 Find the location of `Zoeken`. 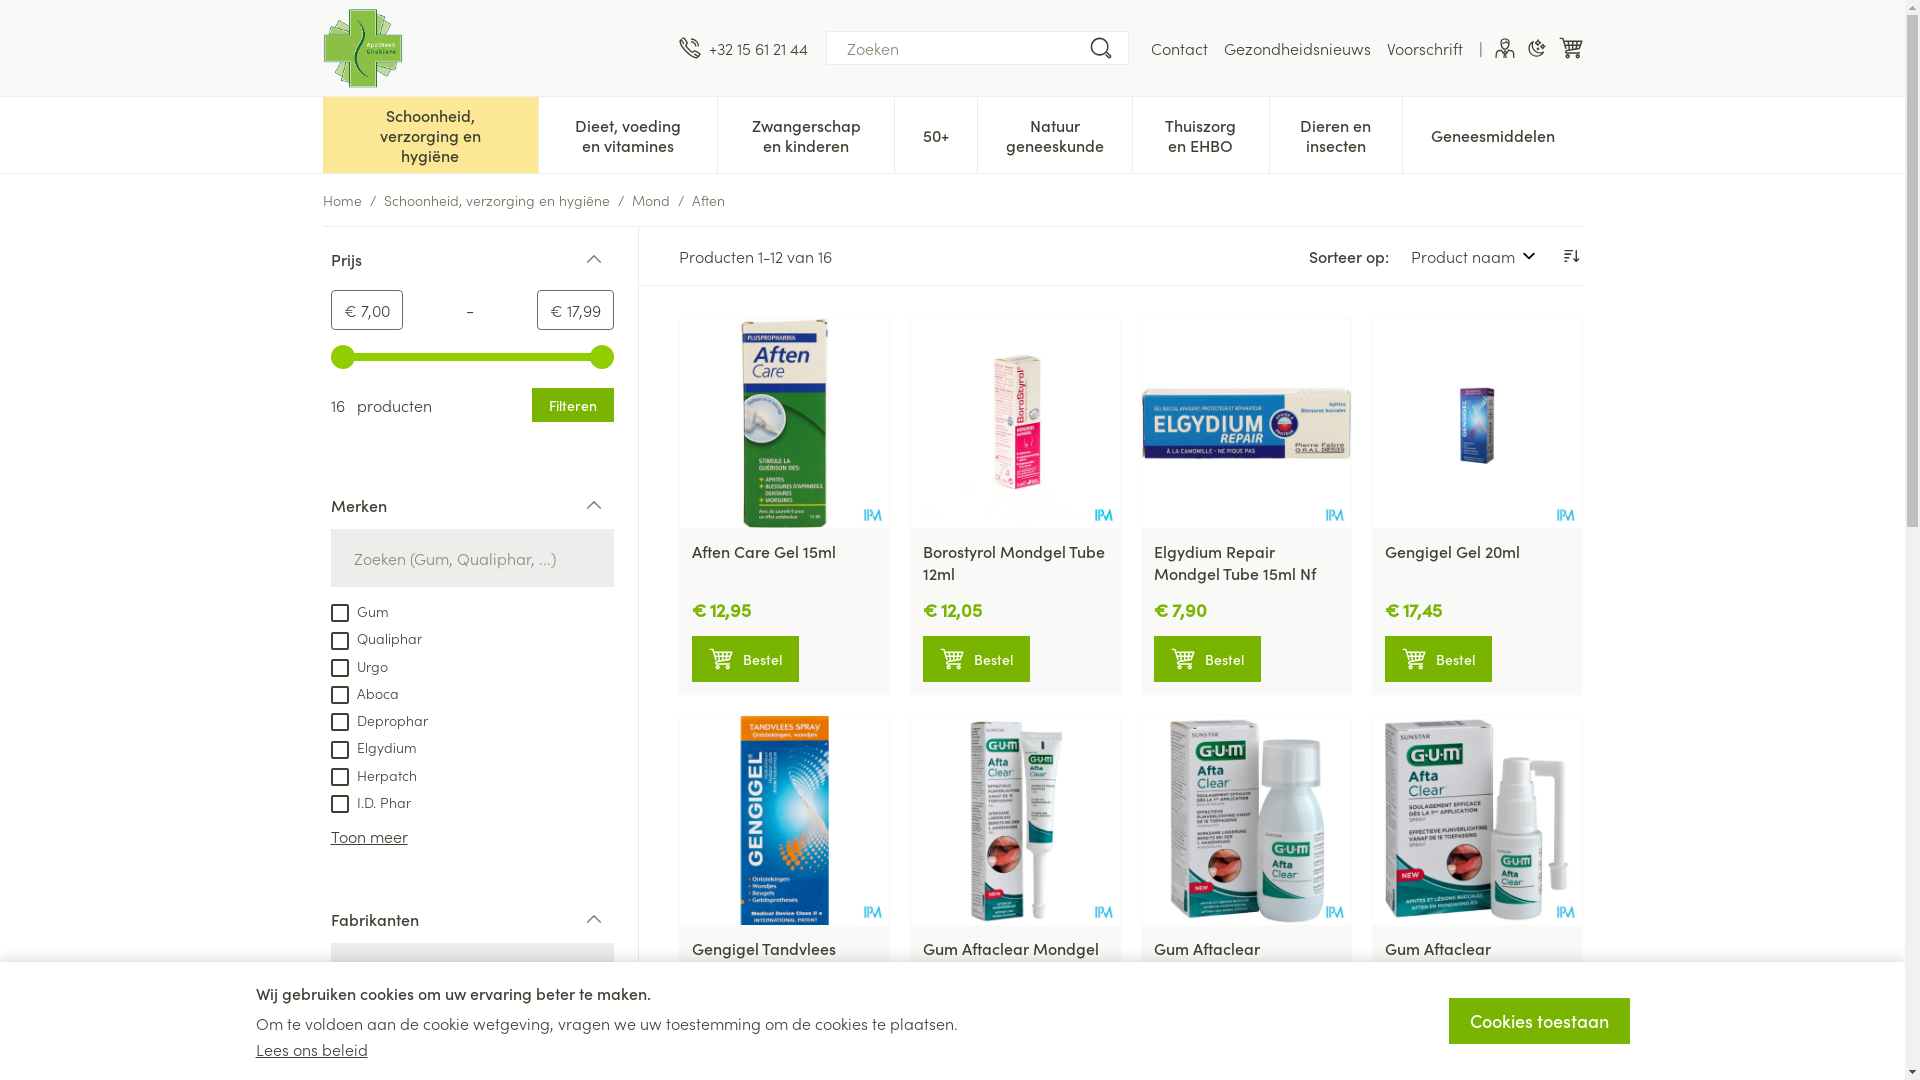

Zoeken is located at coordinates (1100, 48).